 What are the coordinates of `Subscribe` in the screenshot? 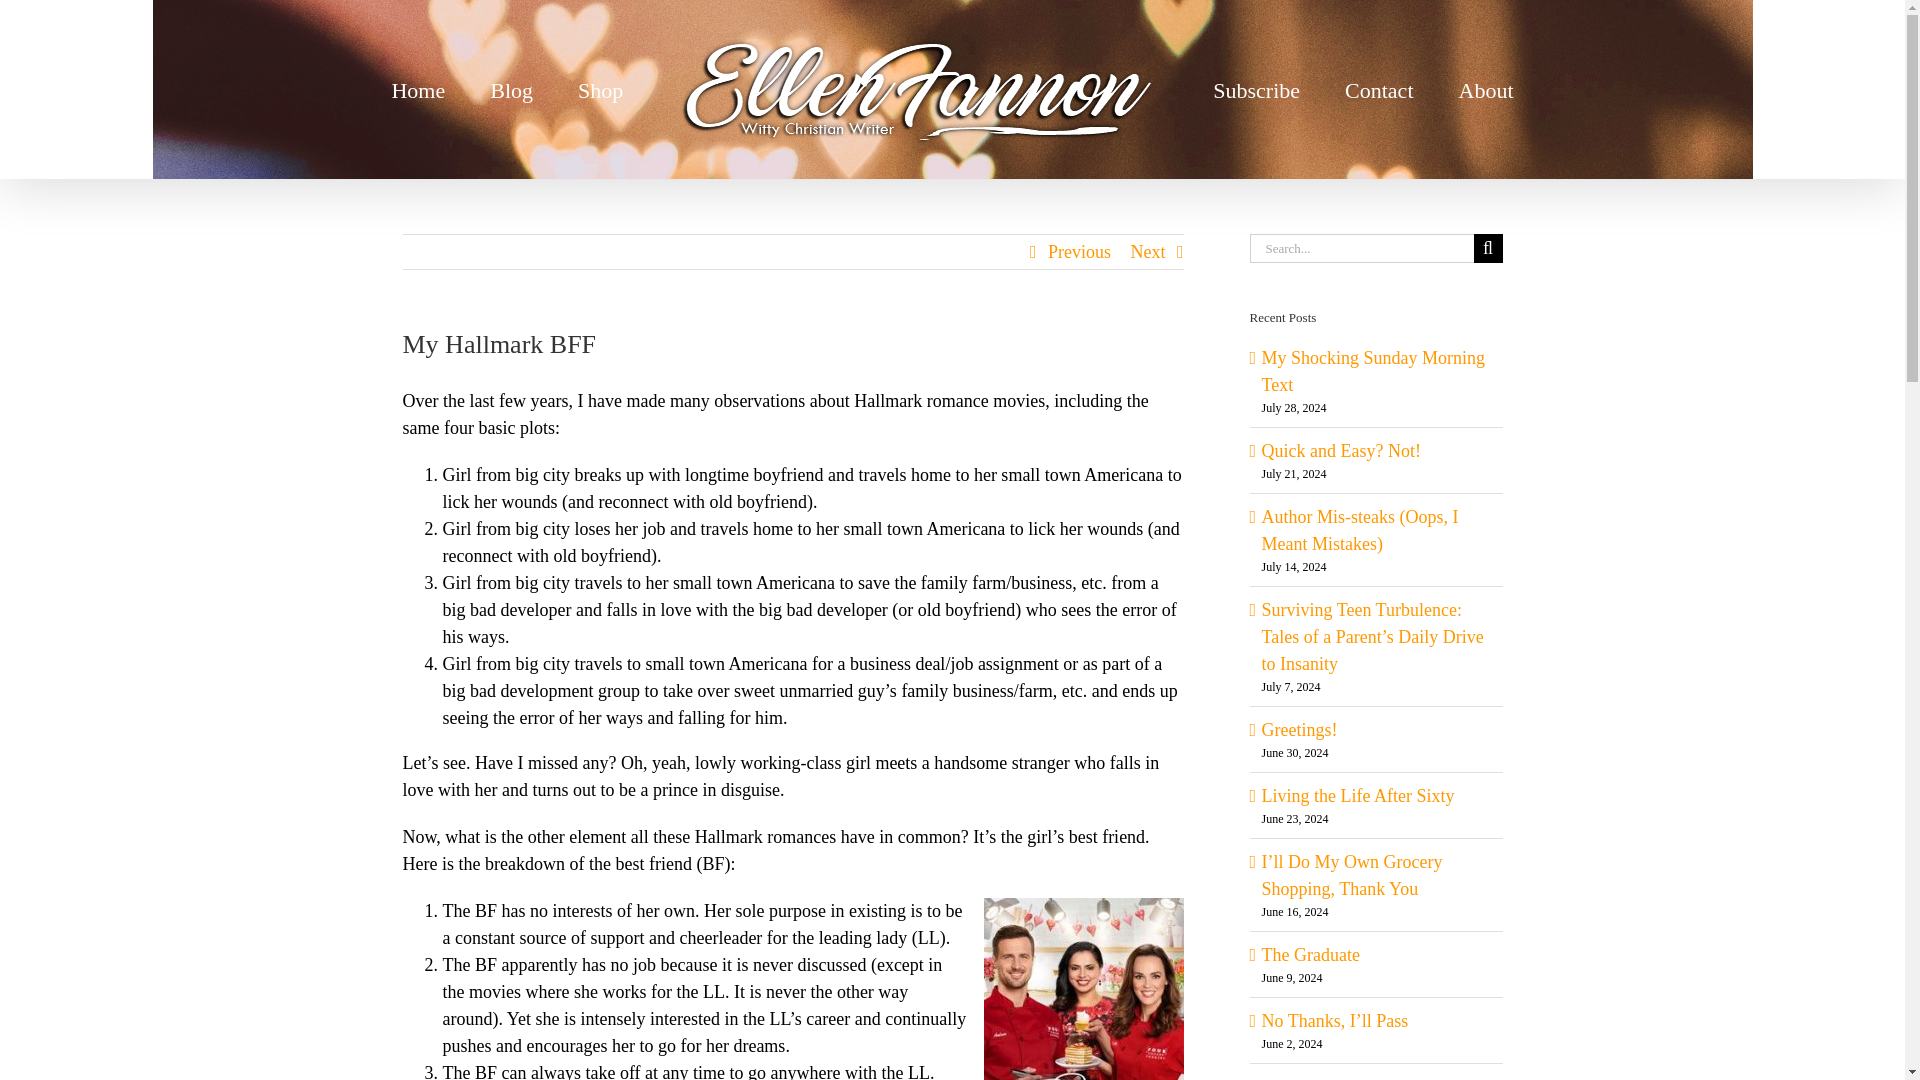 It's located at (1256, 89).